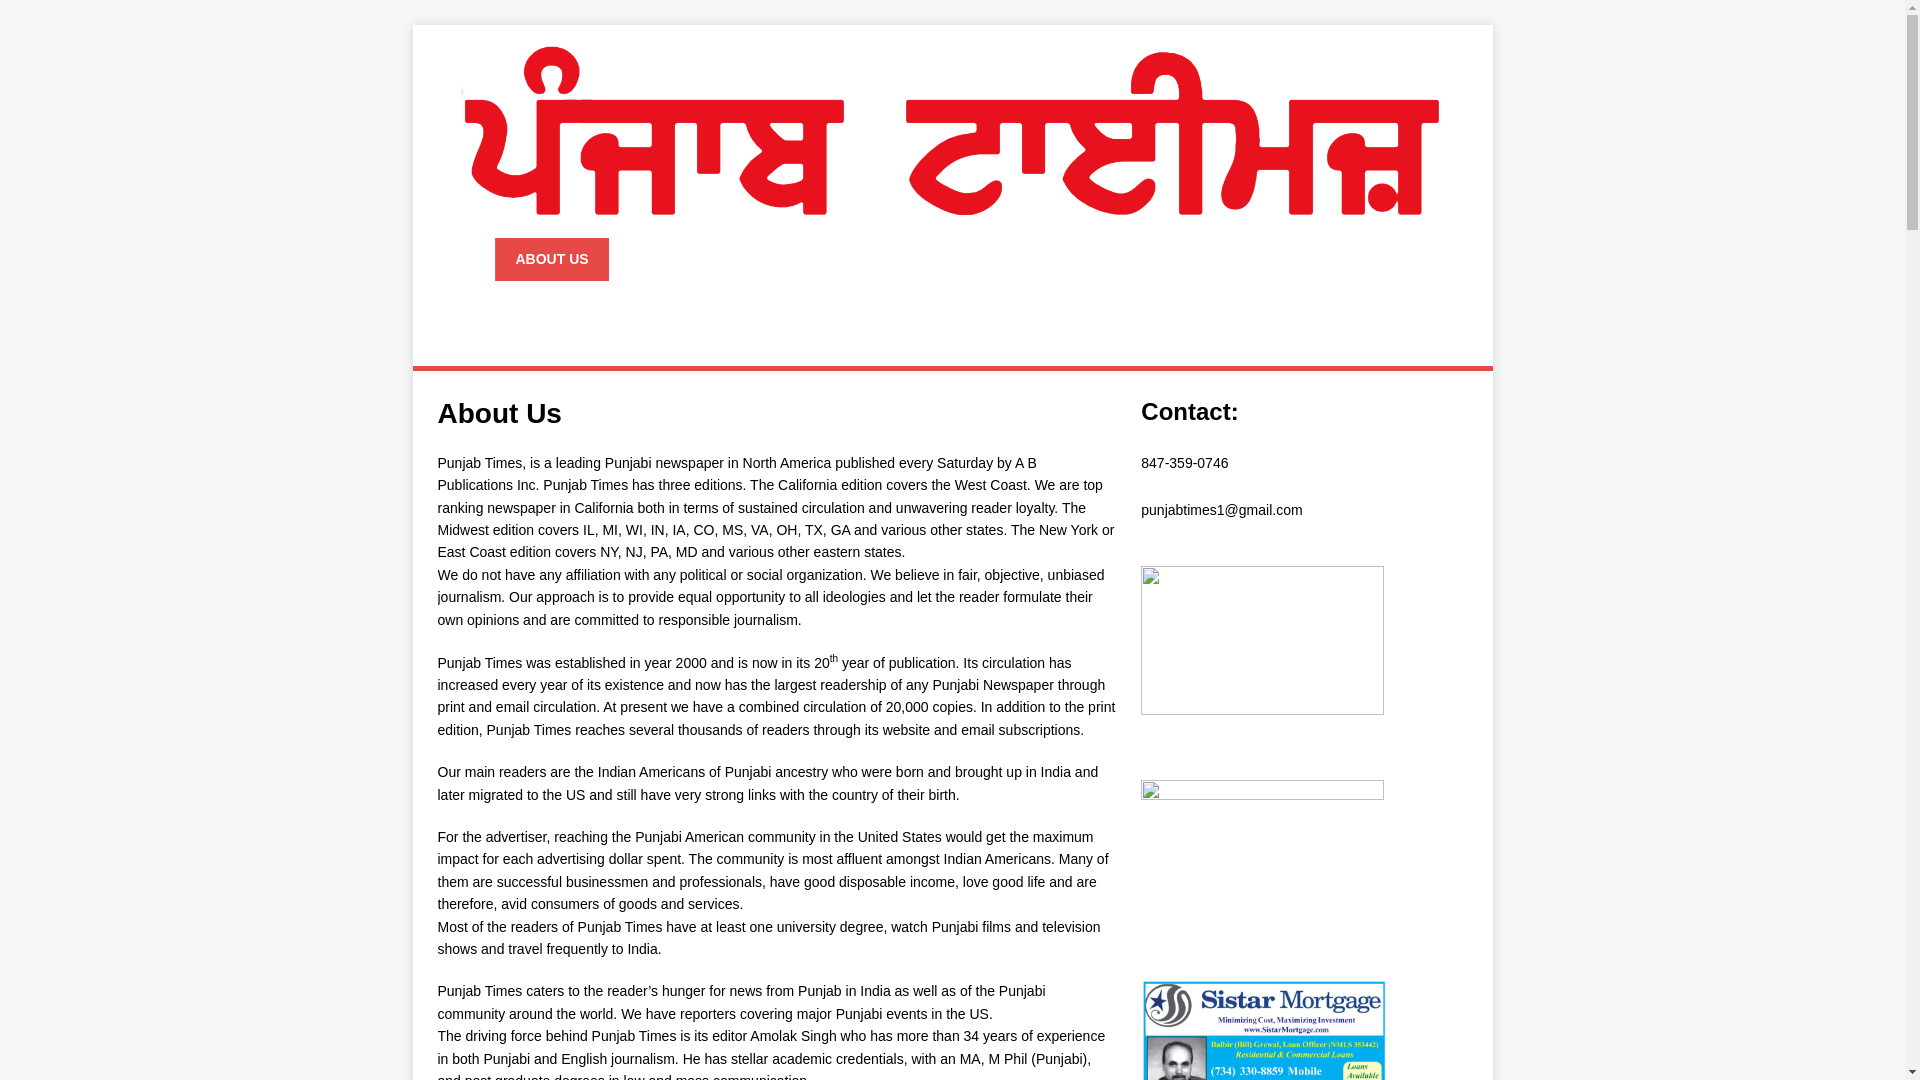 This screenshot has width=1920, height=1080. Describe the element at coordinates (674, 258) in the screenshot. I see `CONTACT US` at that location.